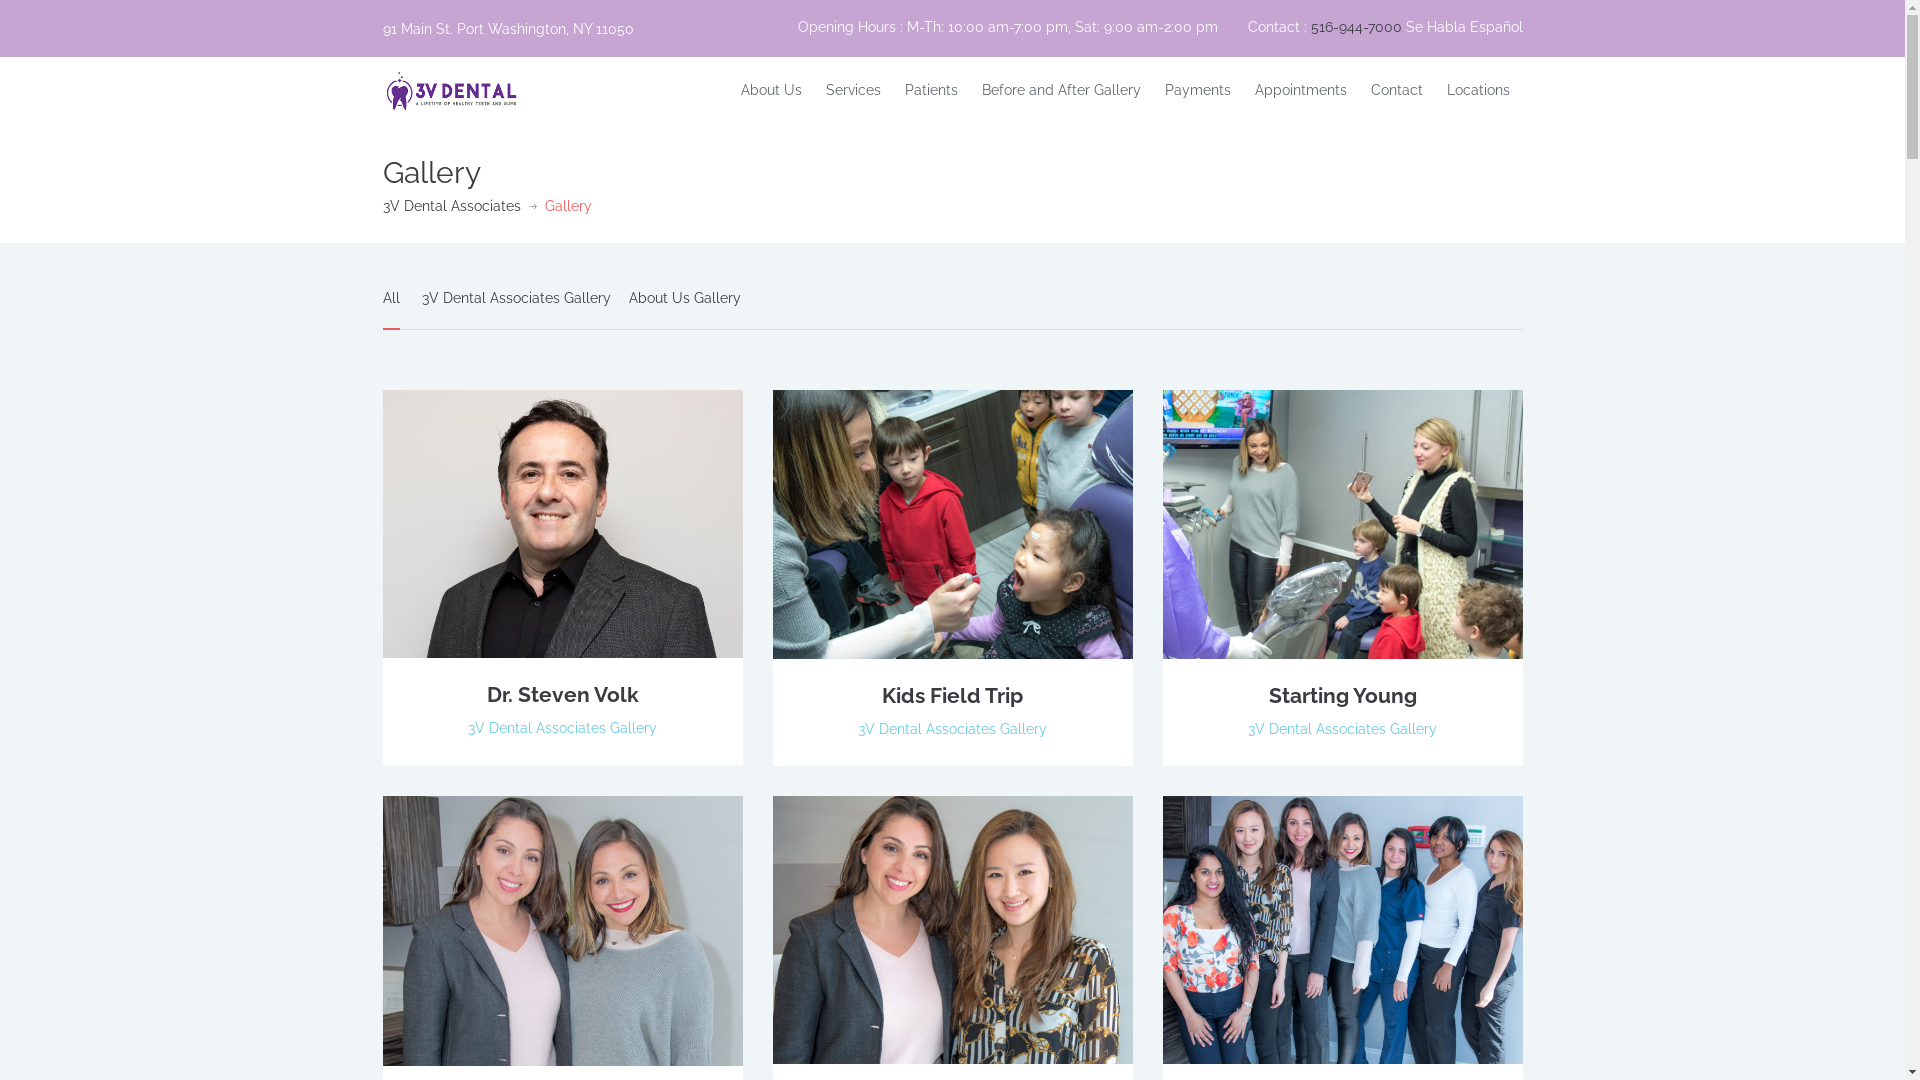 The width and height of the screenshot is (1920, 1080). Describe the element at coordinates (952, 729) in the screenshot. I see `3V Dental Associates Gallery` at that location.